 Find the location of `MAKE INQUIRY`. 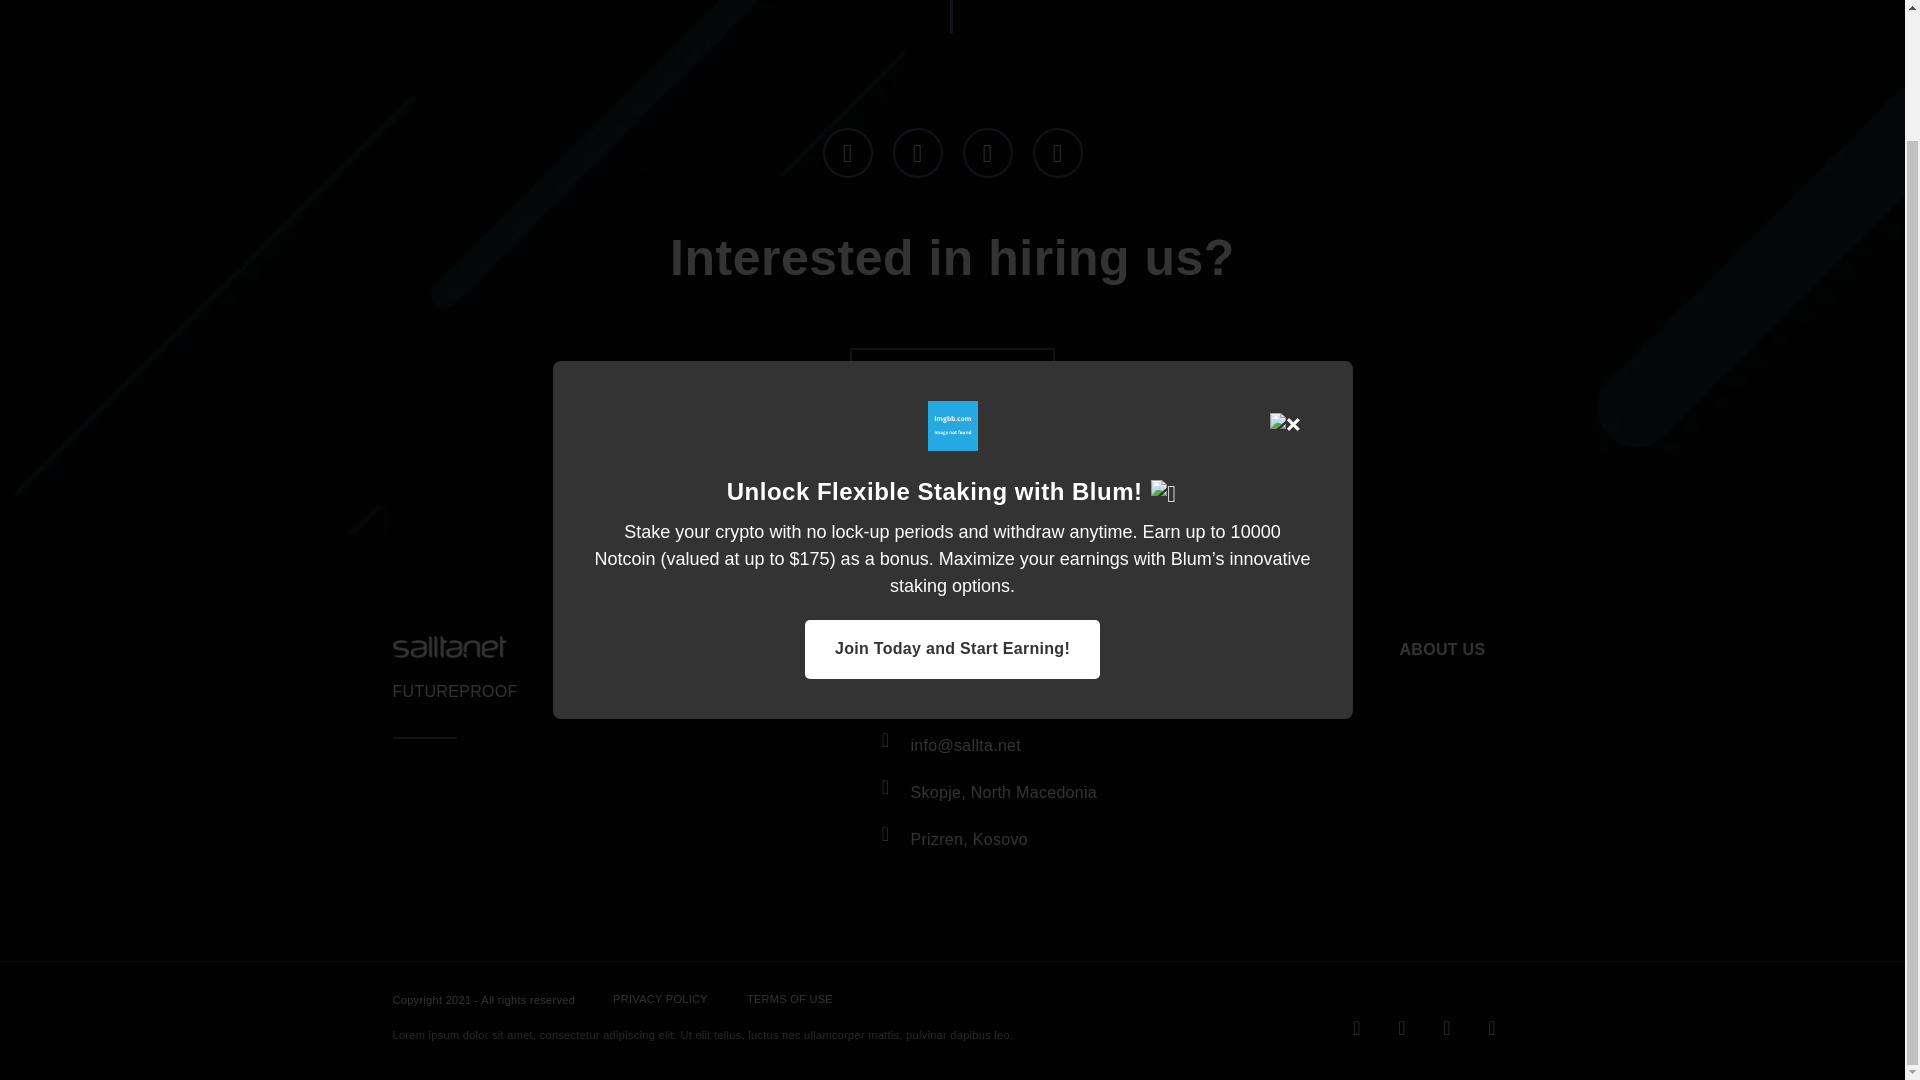

MAKE INQUIRY is located at coordinates (952, 412).